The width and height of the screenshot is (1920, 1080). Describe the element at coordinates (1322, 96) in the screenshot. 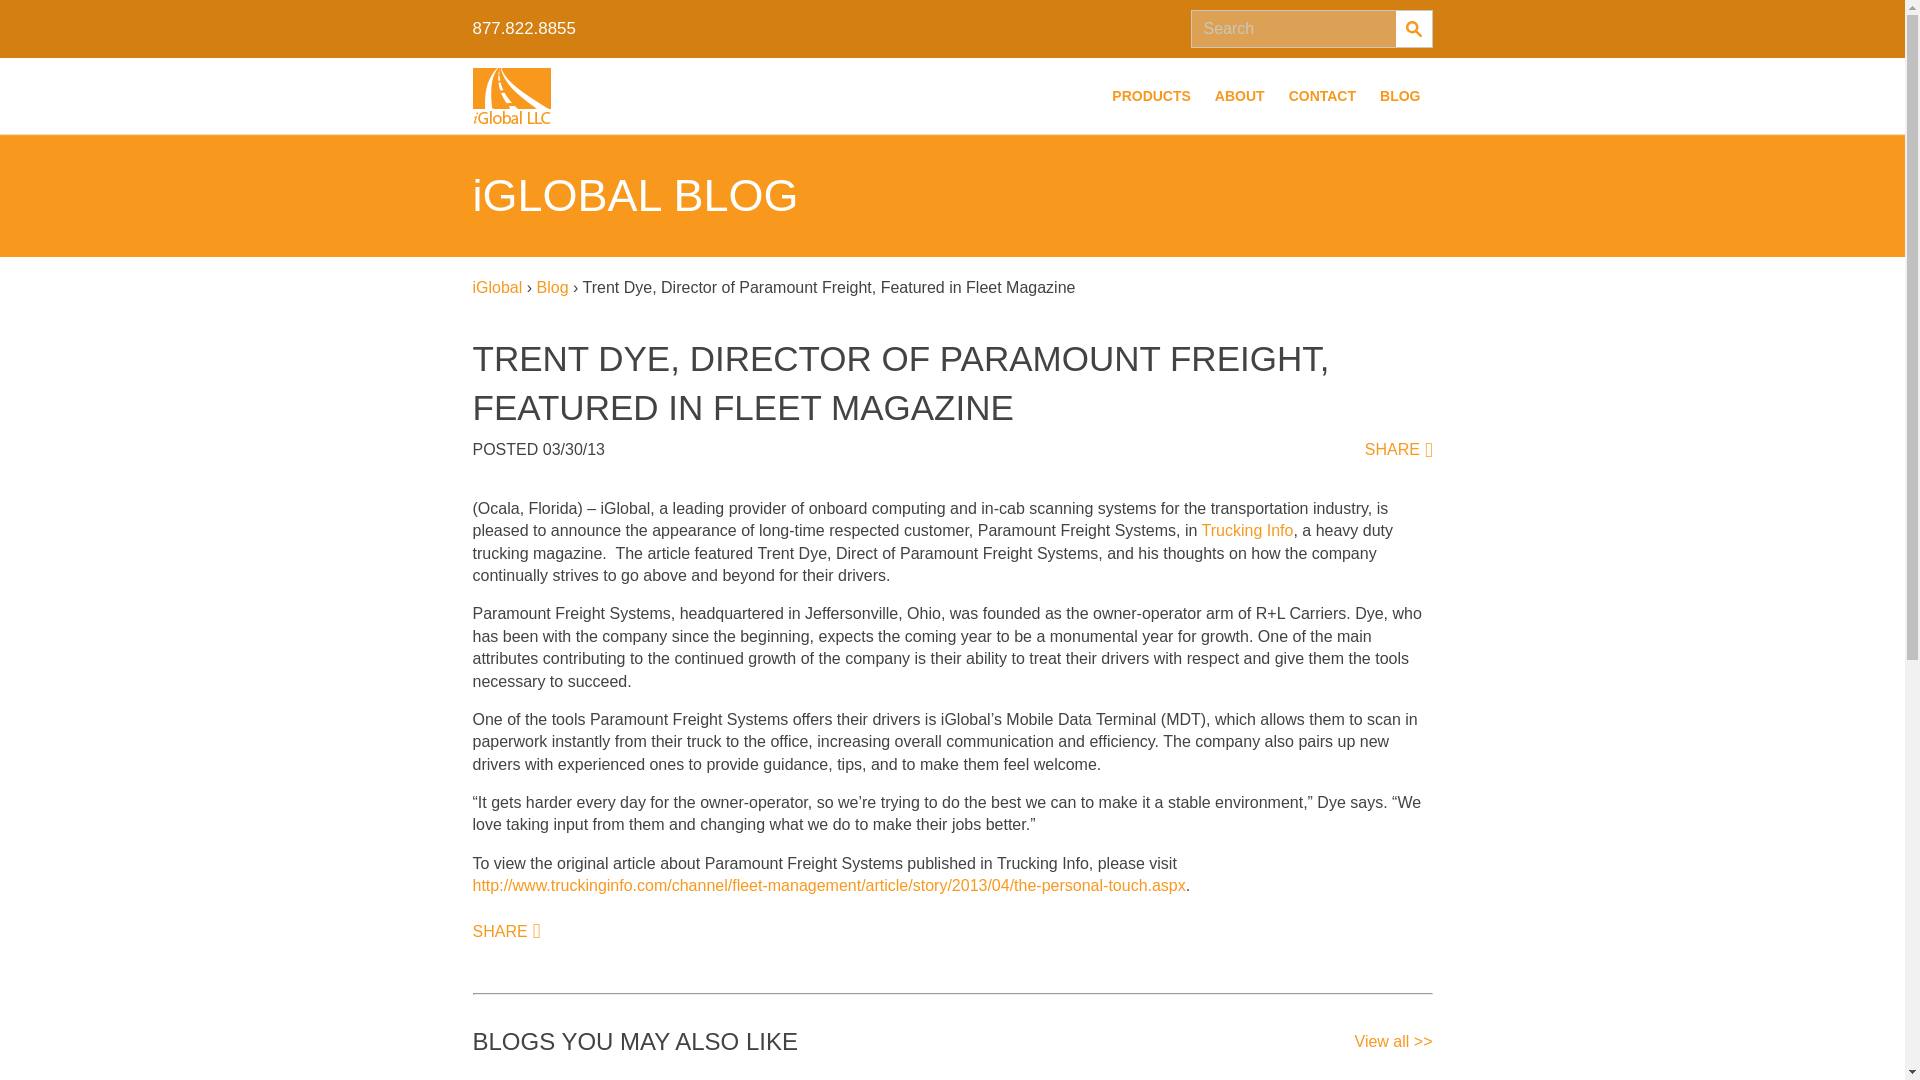

I see `CONTACT` at that location.